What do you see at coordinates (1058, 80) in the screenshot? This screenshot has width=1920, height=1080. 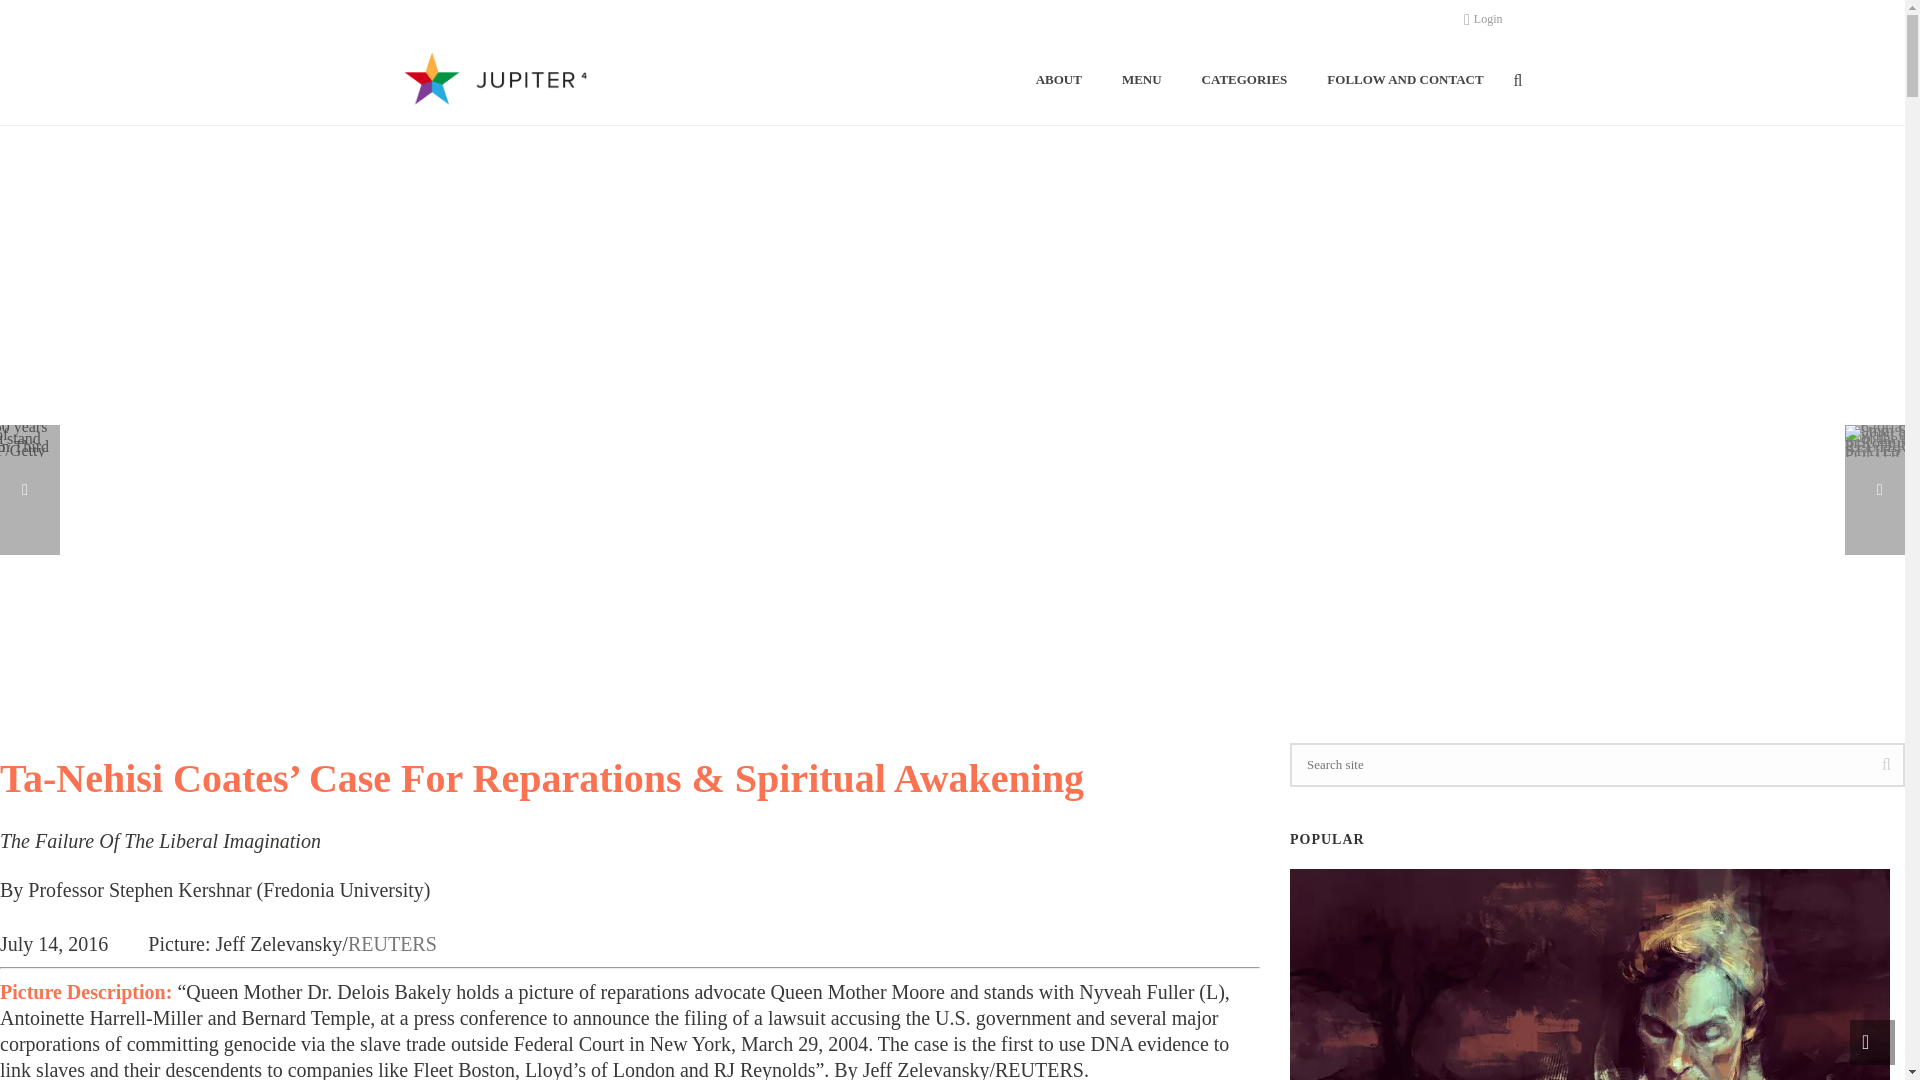 I see `ABOUT` at bounding box center [1058, 80].